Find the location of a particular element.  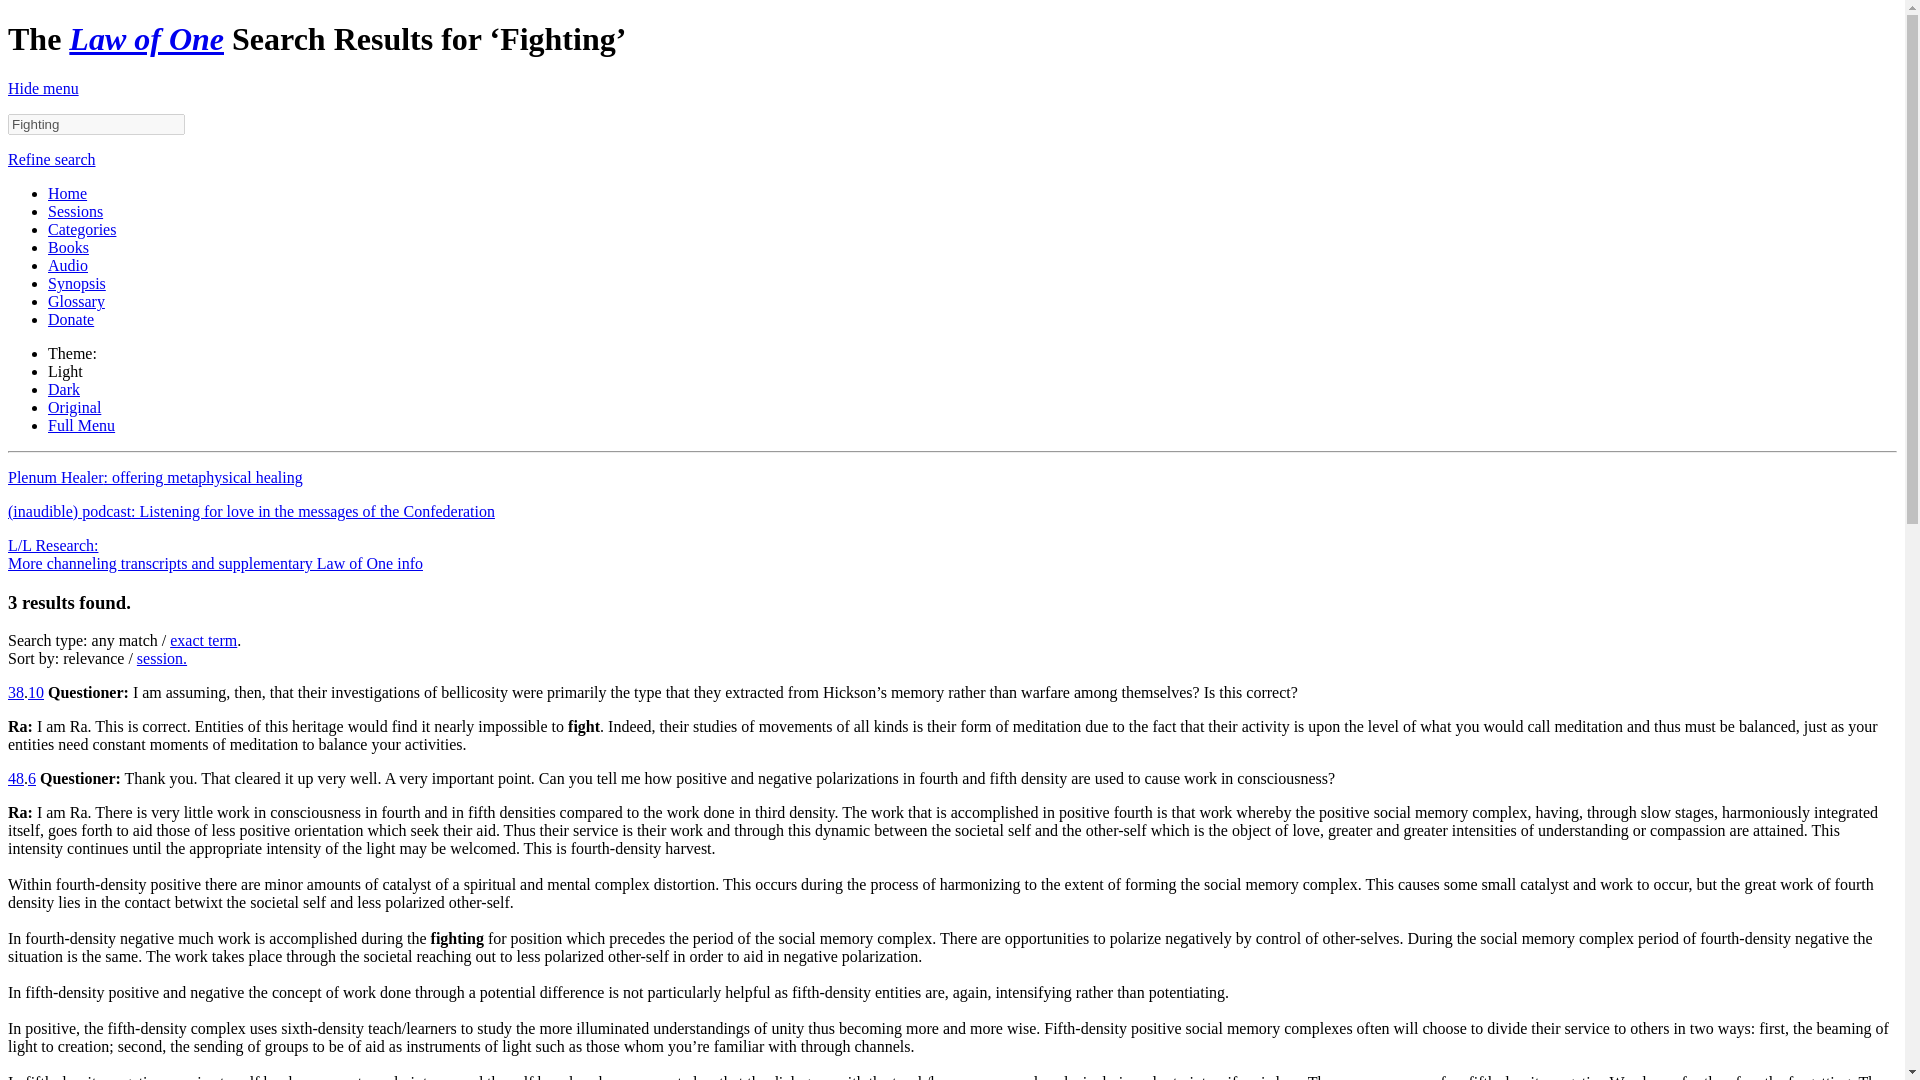

exact term is located at coordinates (203, 640).